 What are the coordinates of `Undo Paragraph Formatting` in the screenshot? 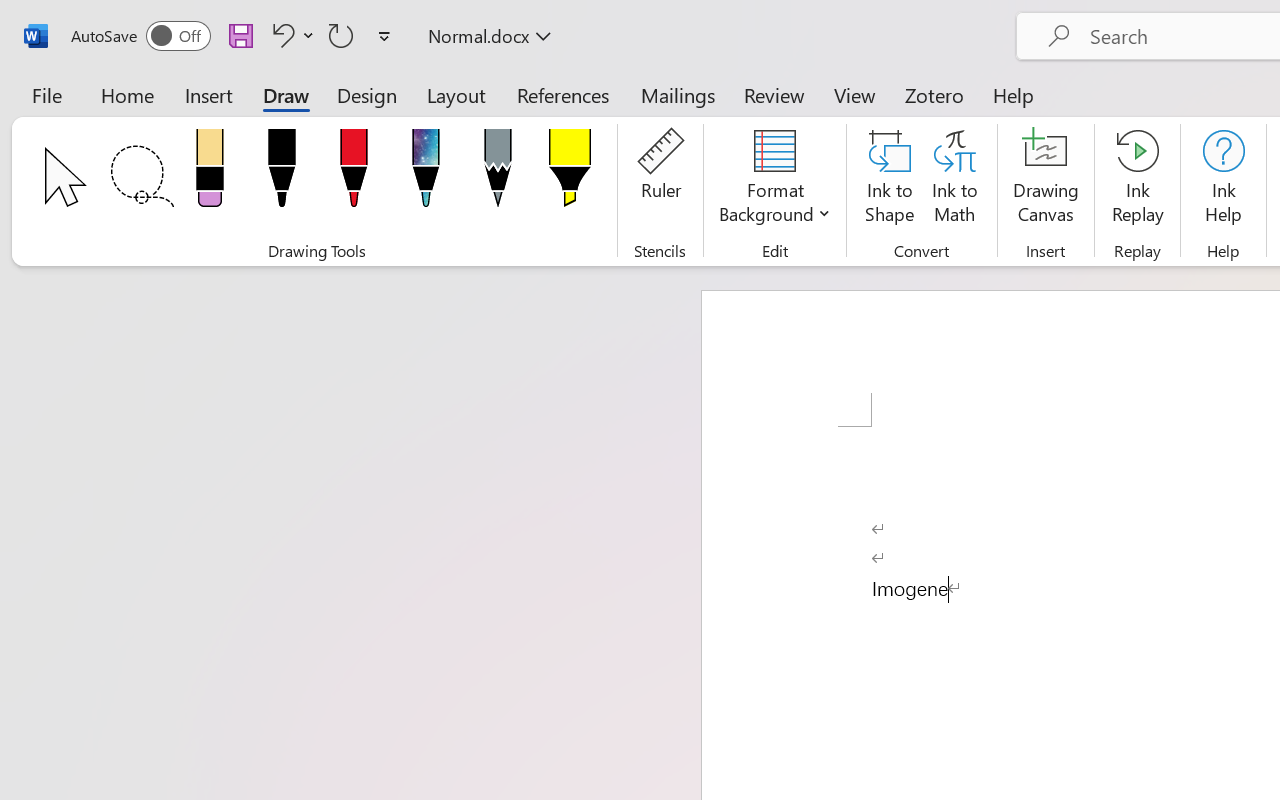 It's located at (280, 35).